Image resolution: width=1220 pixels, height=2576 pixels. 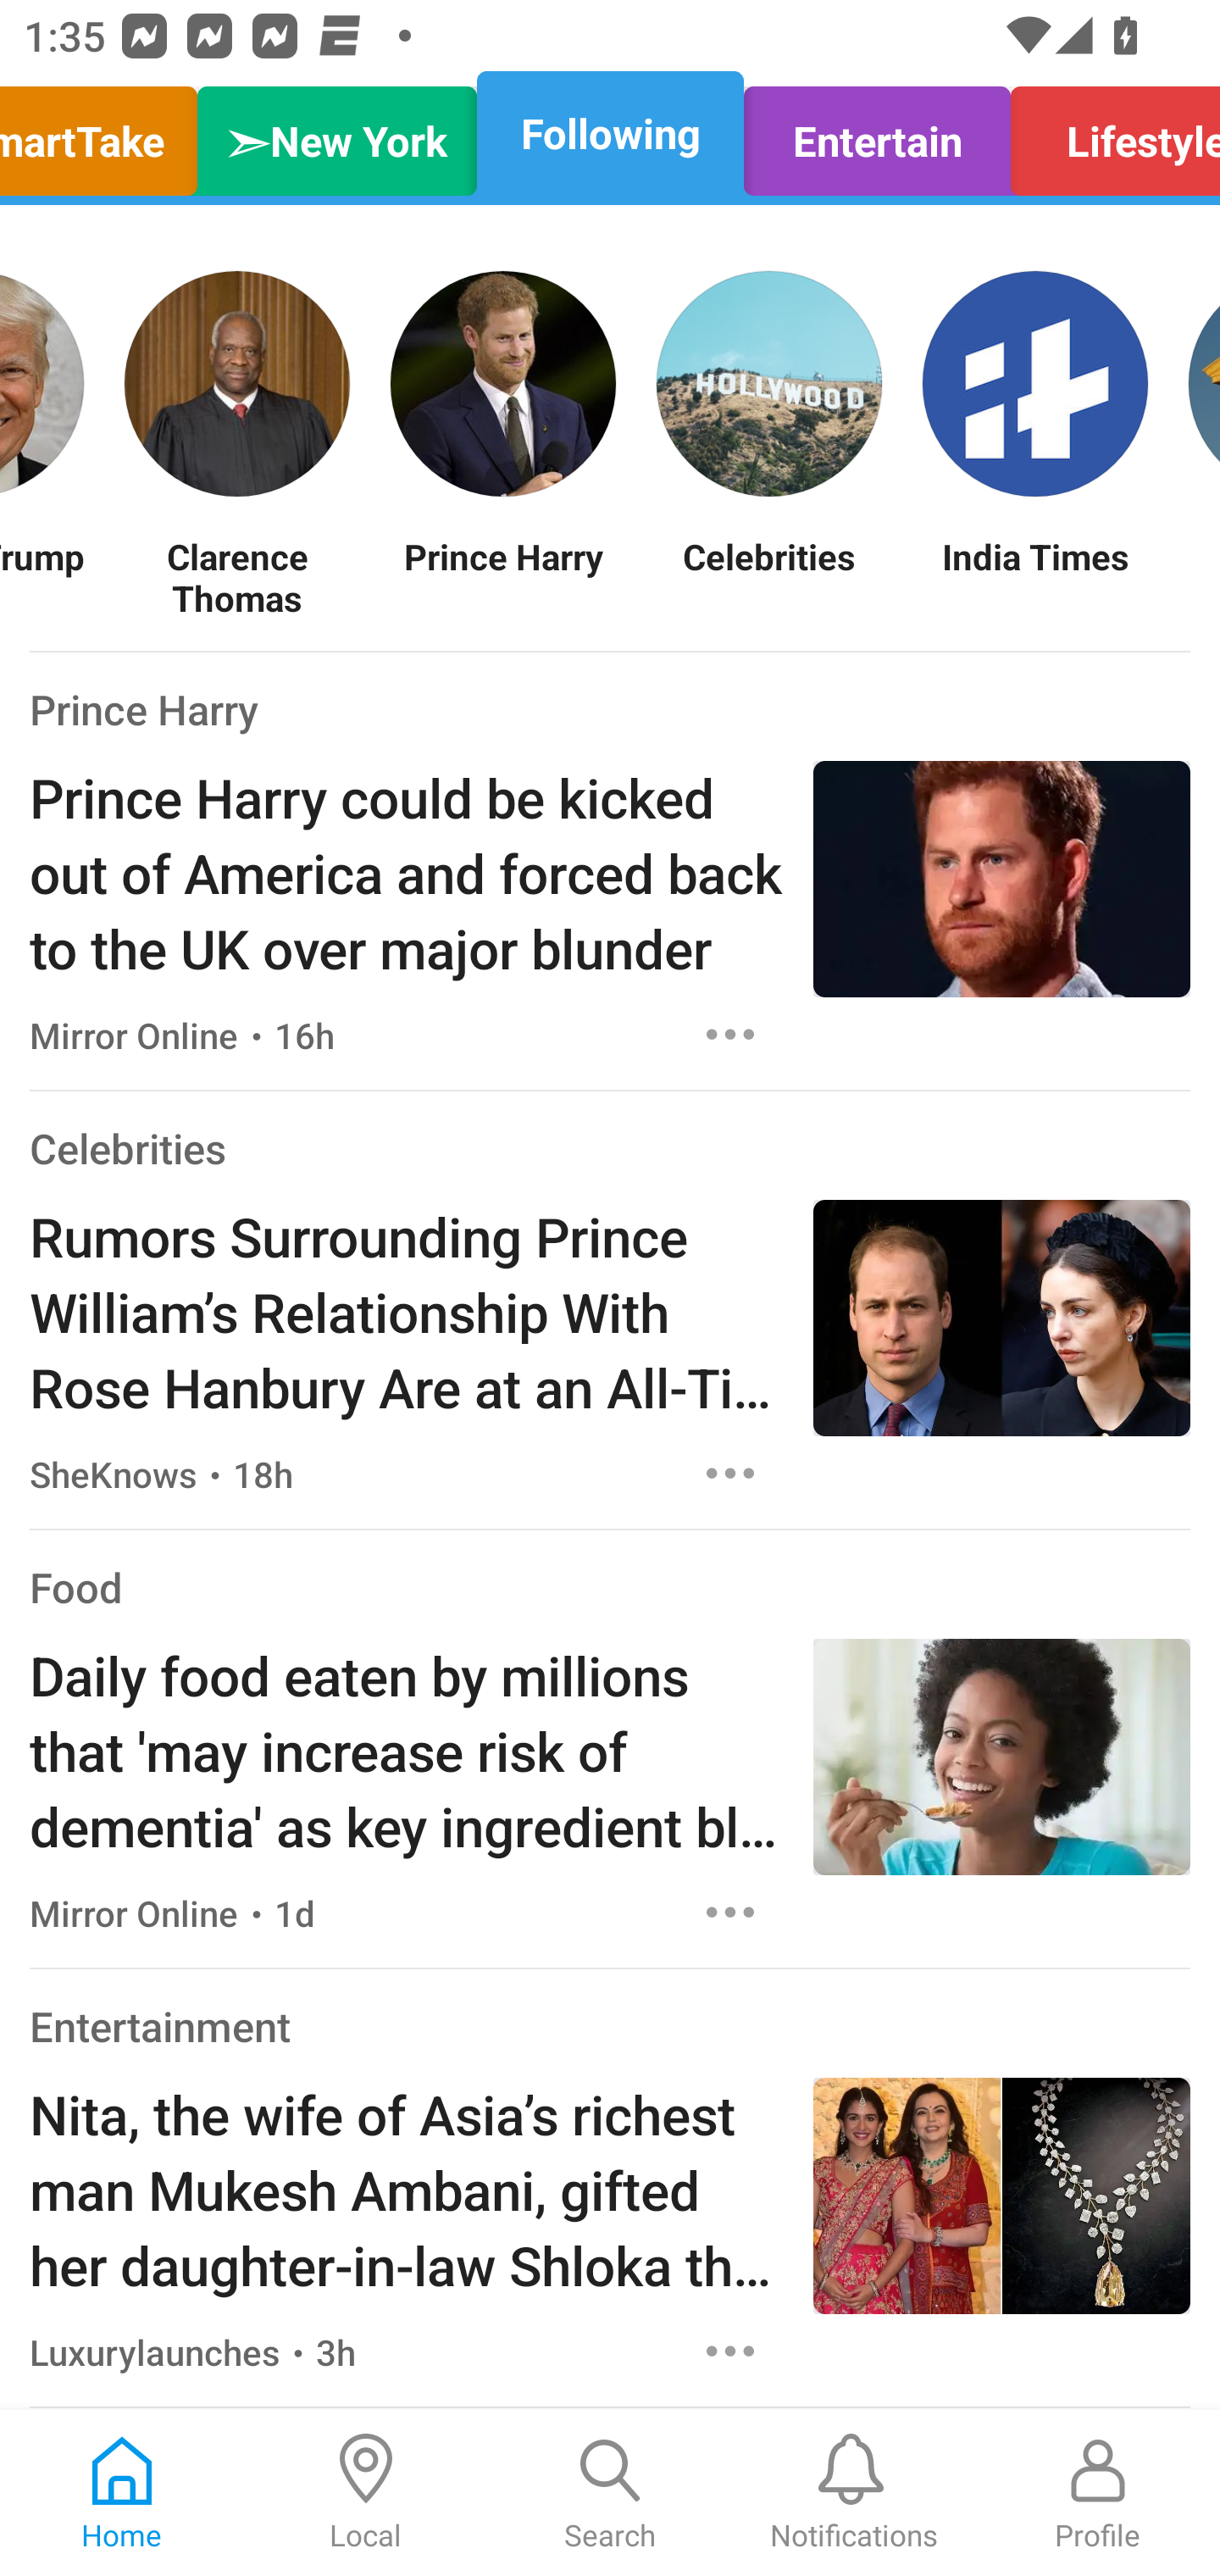 What do you see at coordinates (237, 576) in the screenshot?
I see `Clarence Thomas` at bounding box center [237, 576].